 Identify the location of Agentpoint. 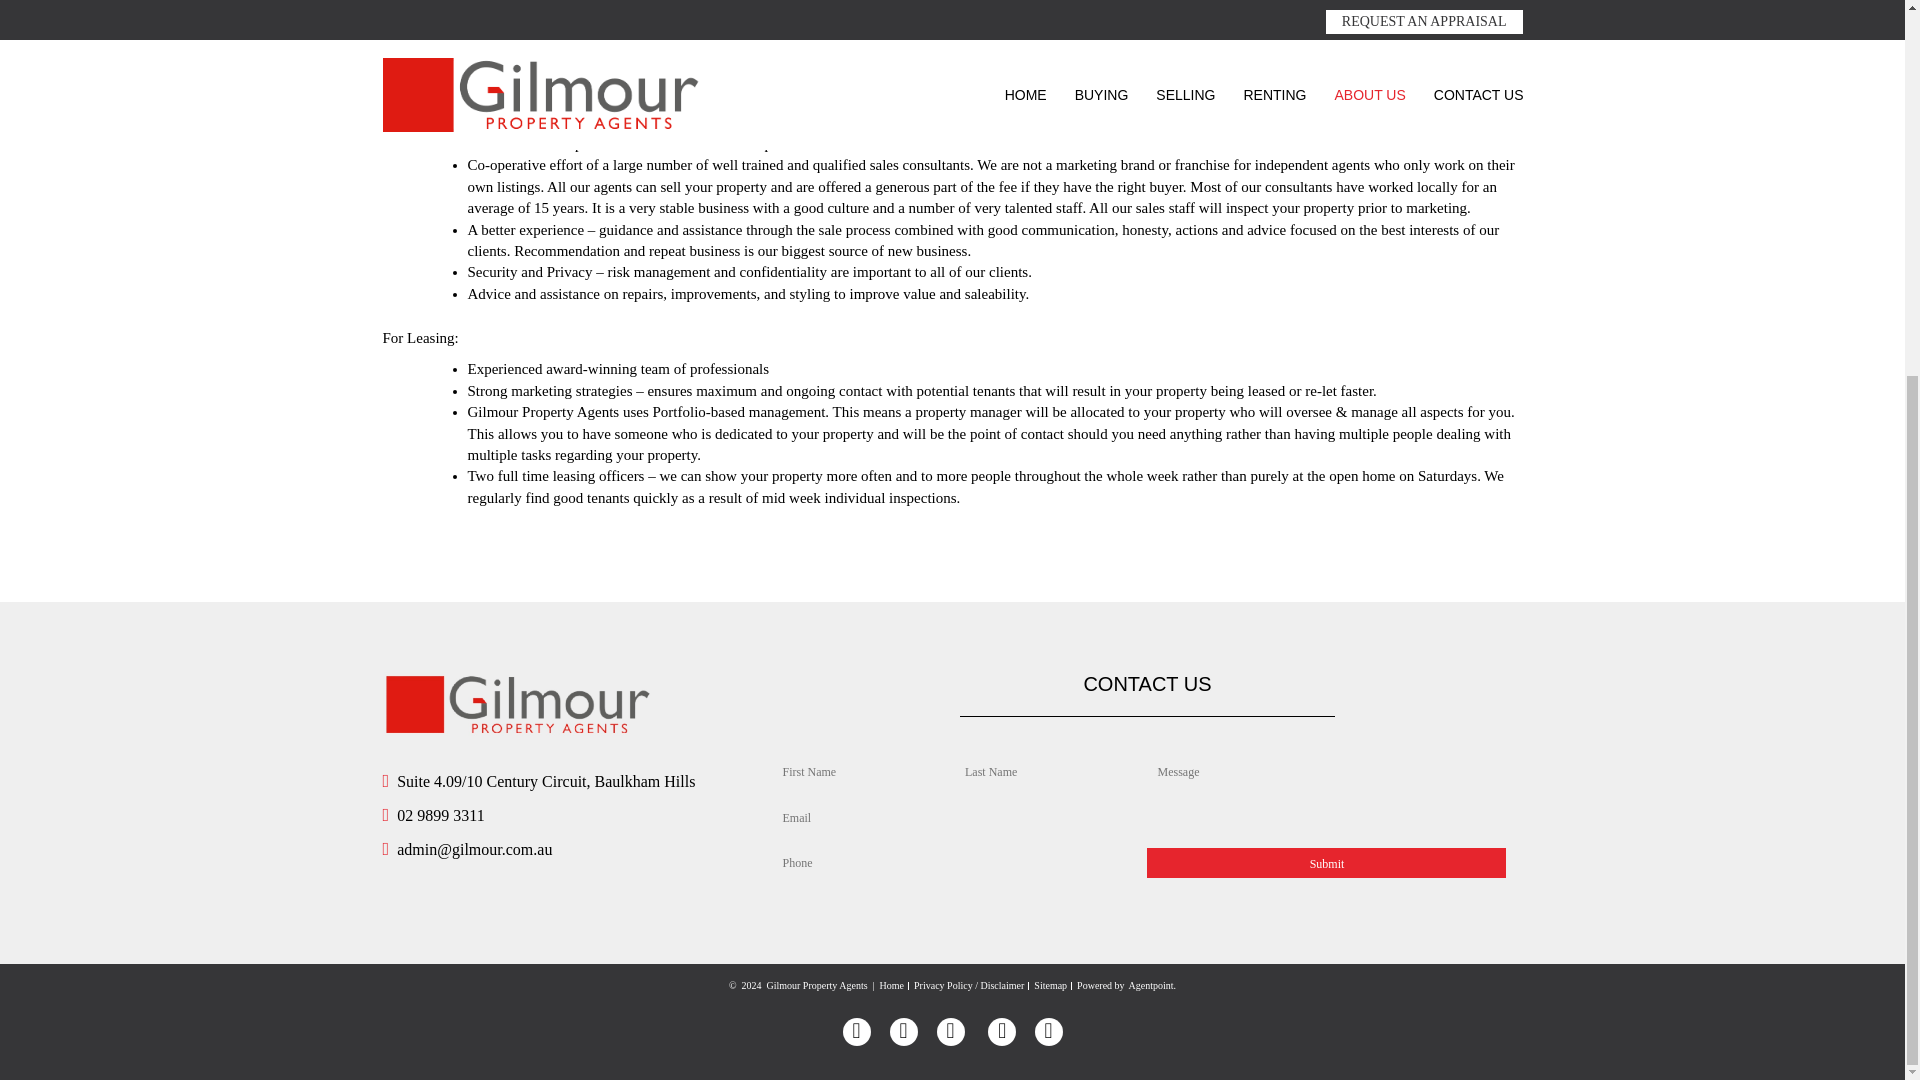
(1150, 985).